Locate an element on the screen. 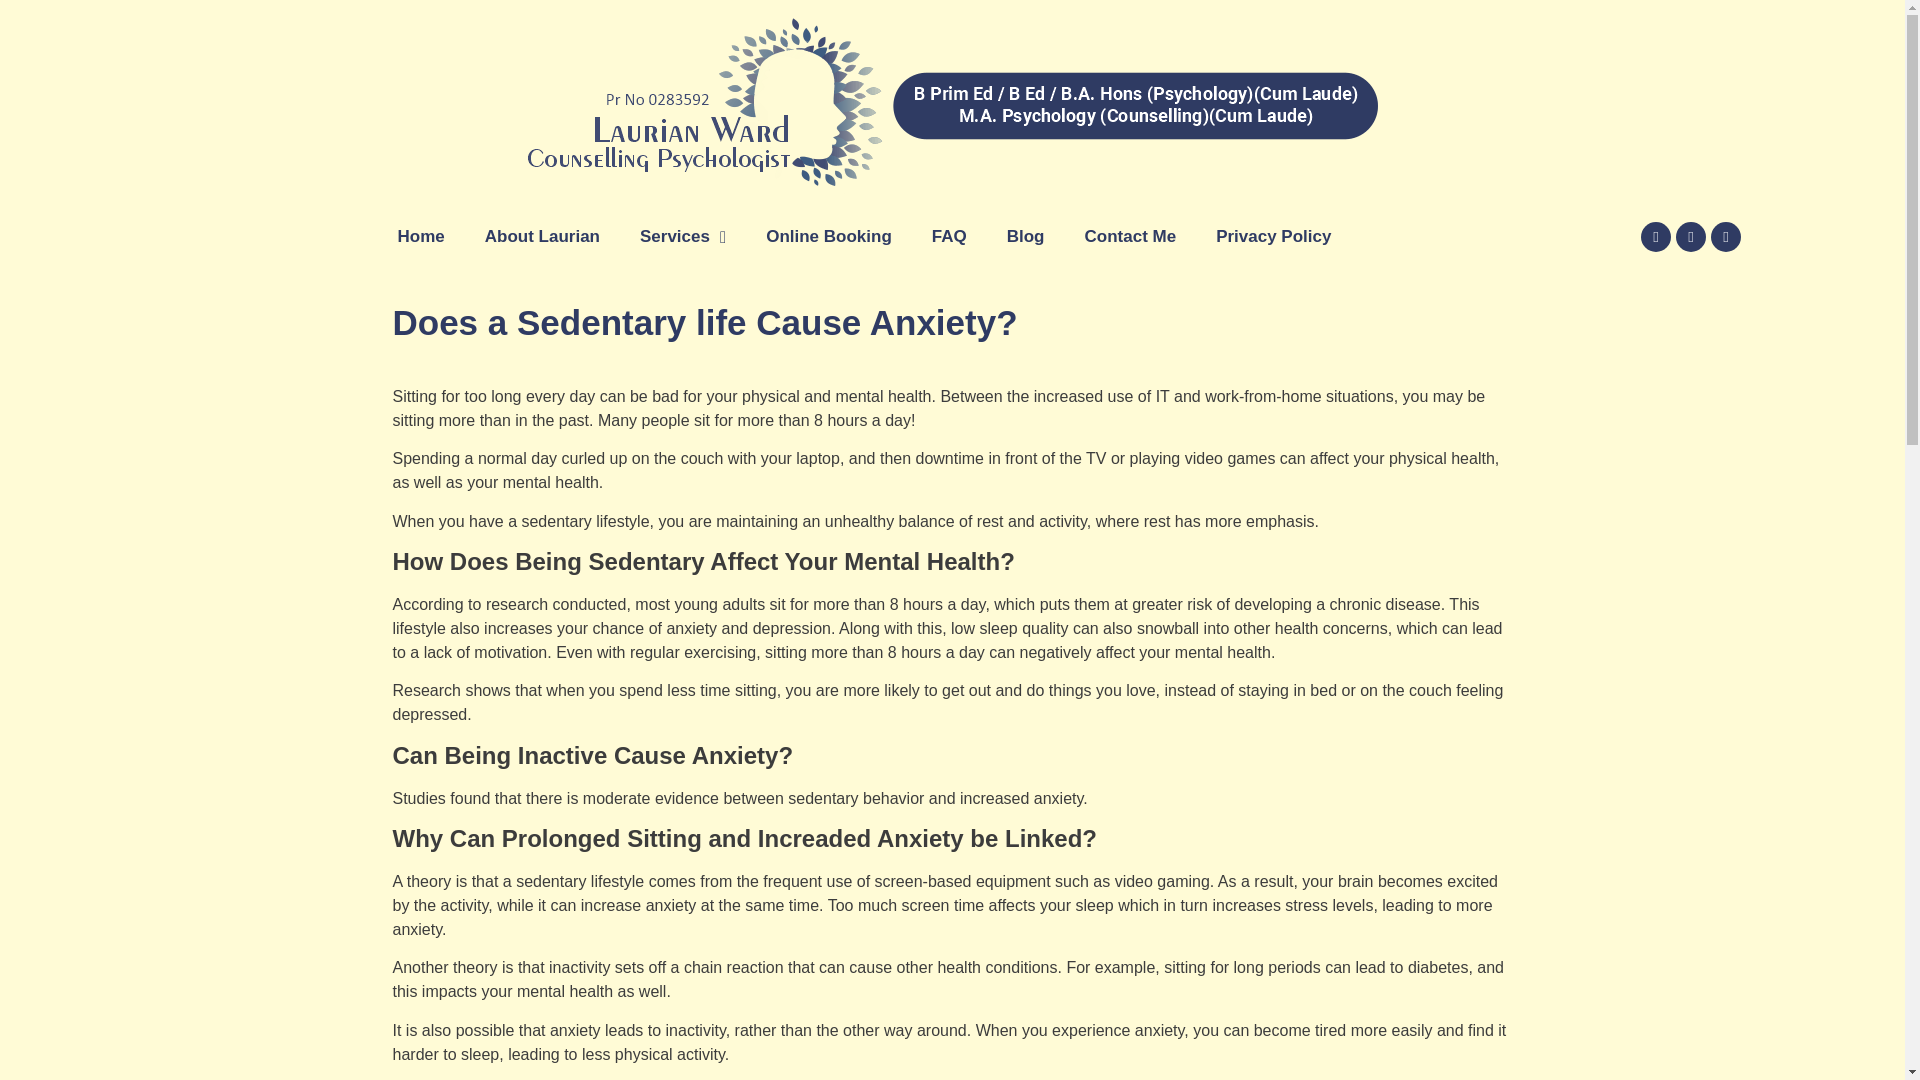  About Laurian is located at coordinates (550, 236).